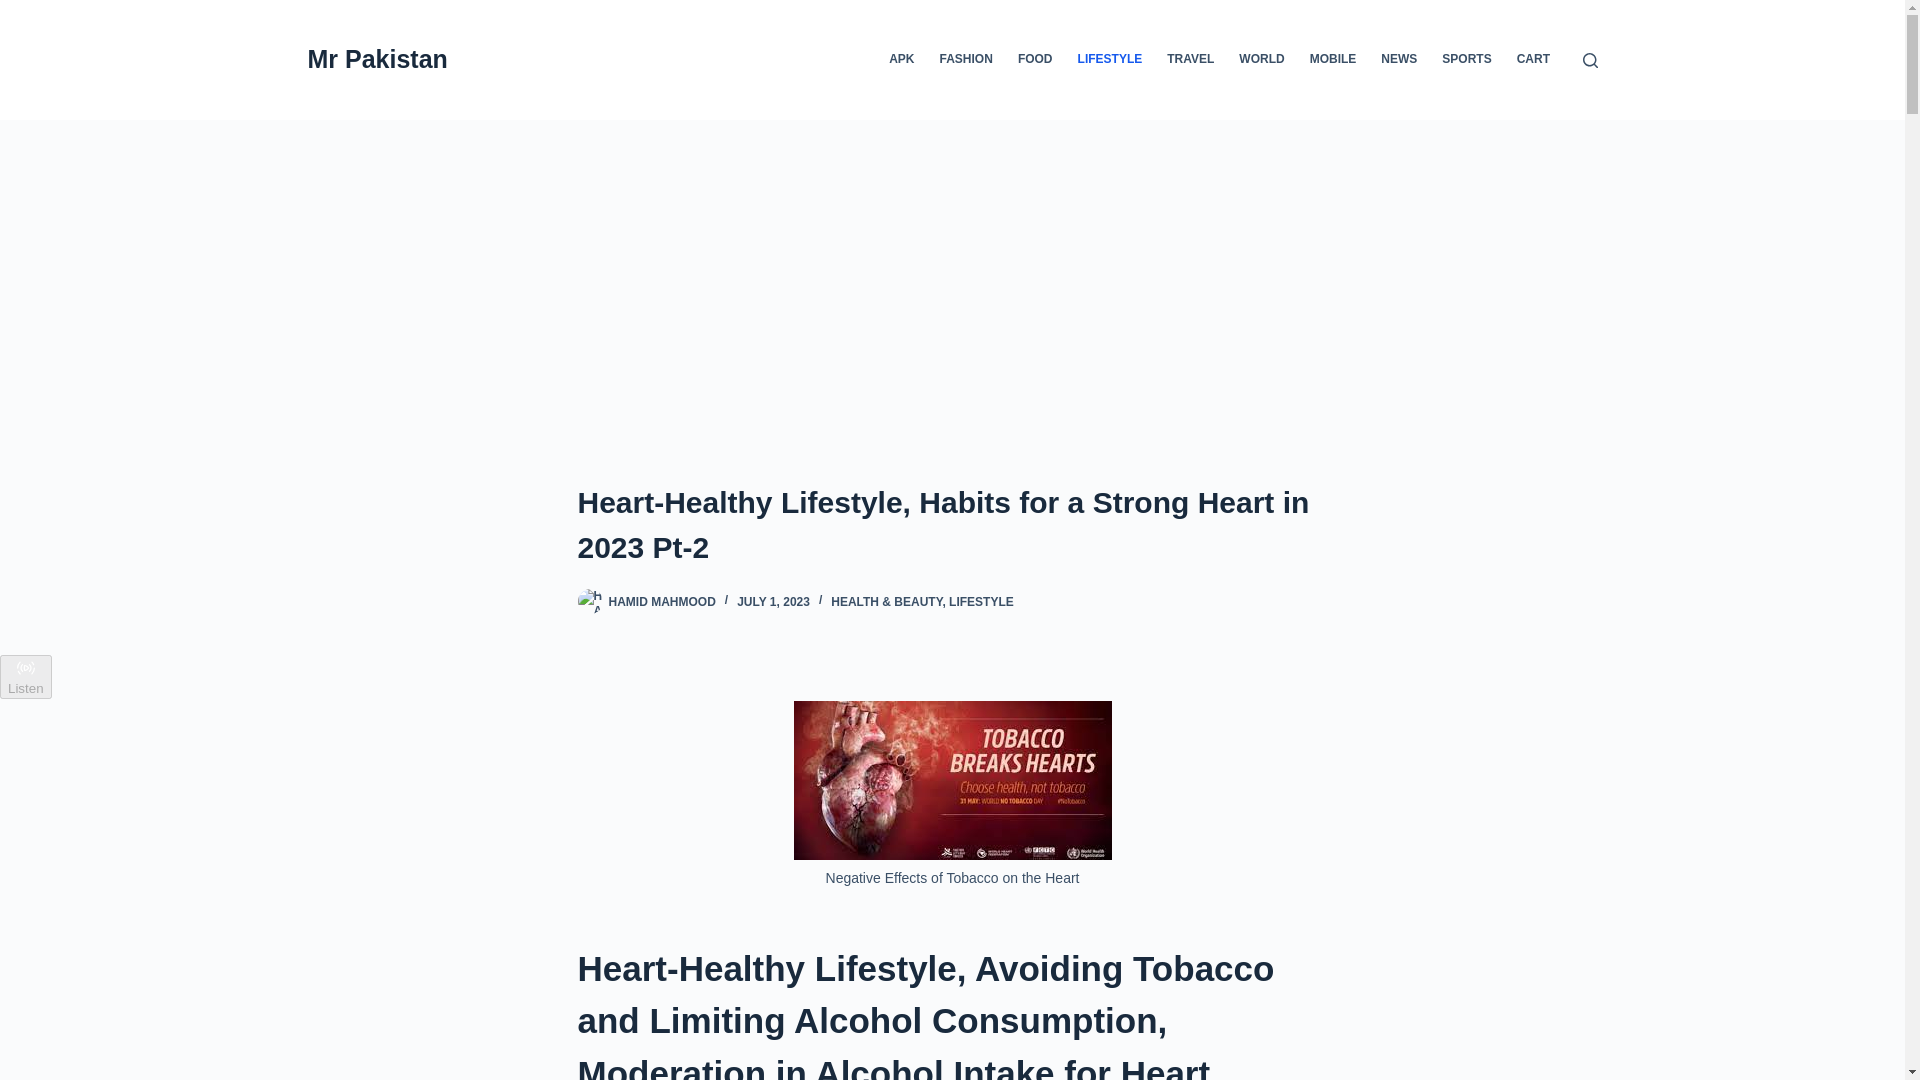 Image resolution: width=1920 pixels, height=1080 pixels. Describe the element at coordinates (20, 10) in the screenshot. I see `Skip to content` at that location.